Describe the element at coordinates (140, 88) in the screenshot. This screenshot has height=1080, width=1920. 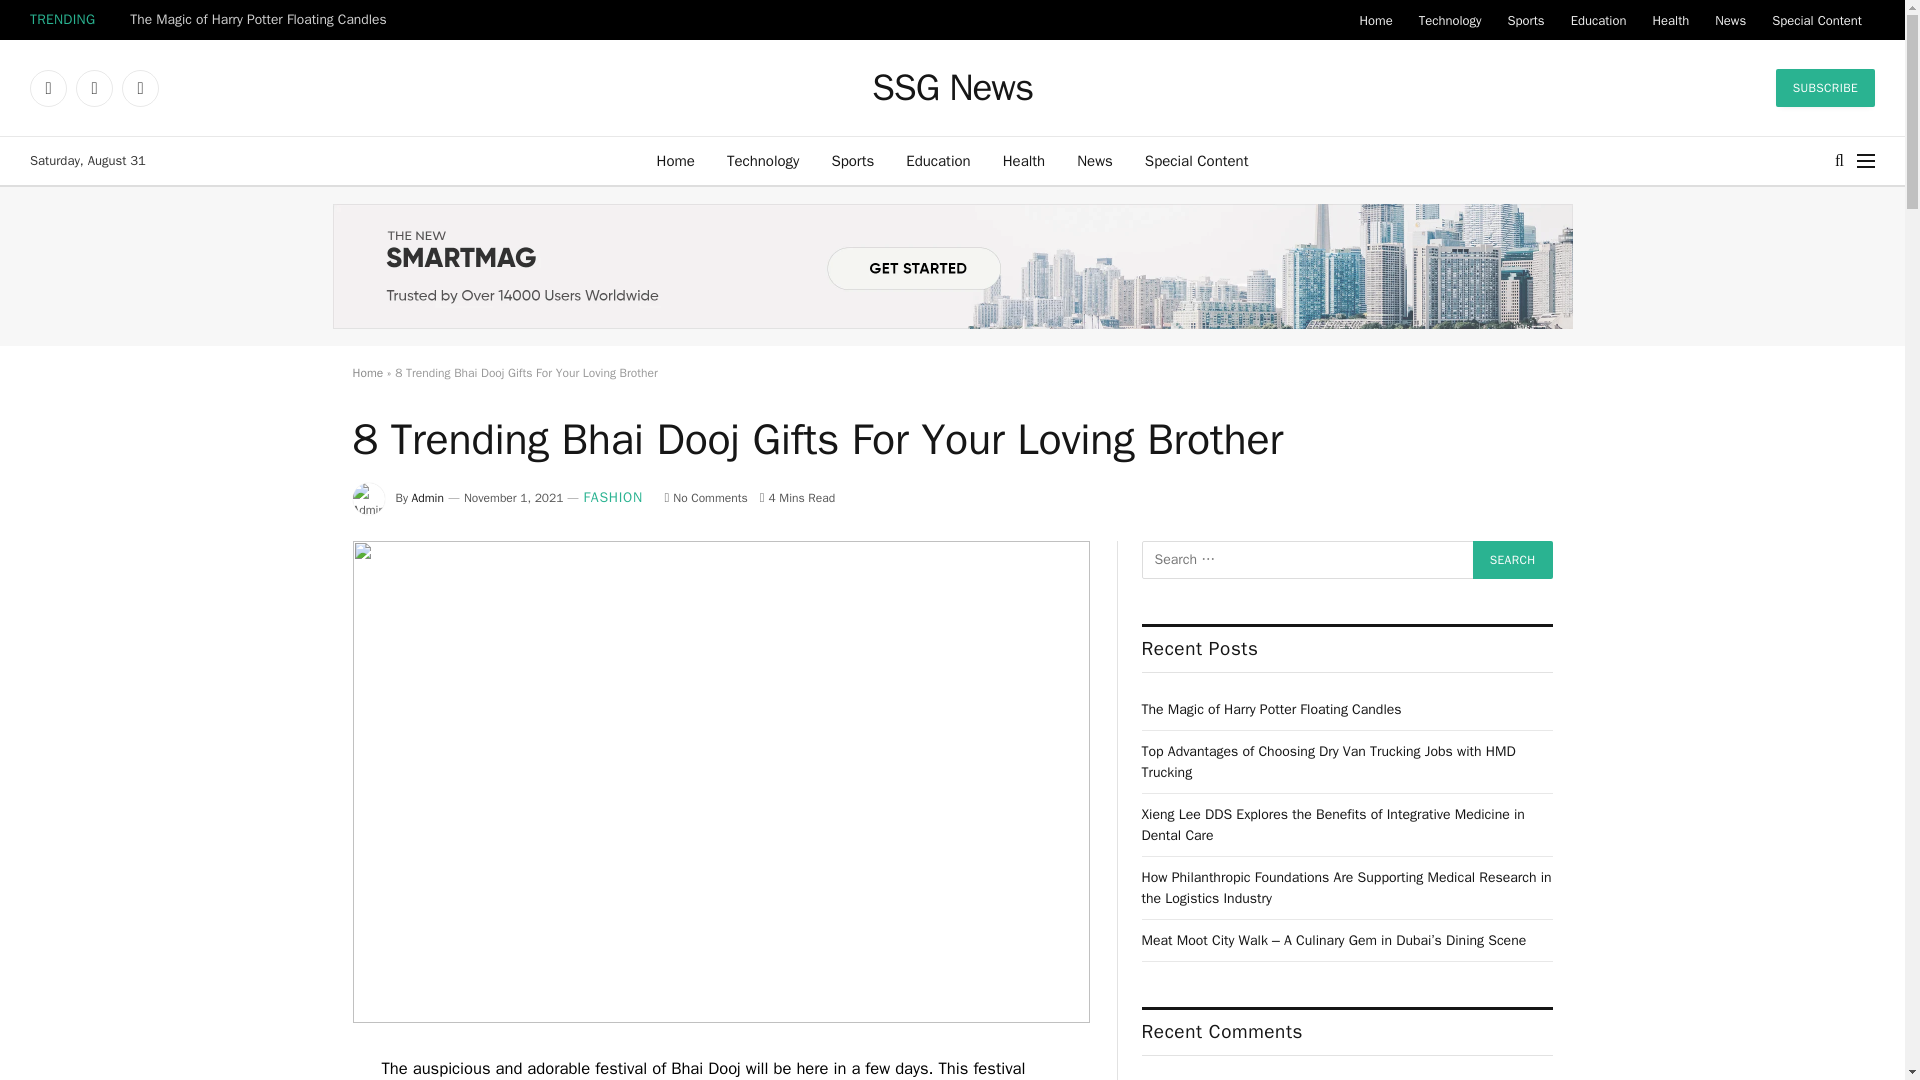
I see `Instagram` at that location.